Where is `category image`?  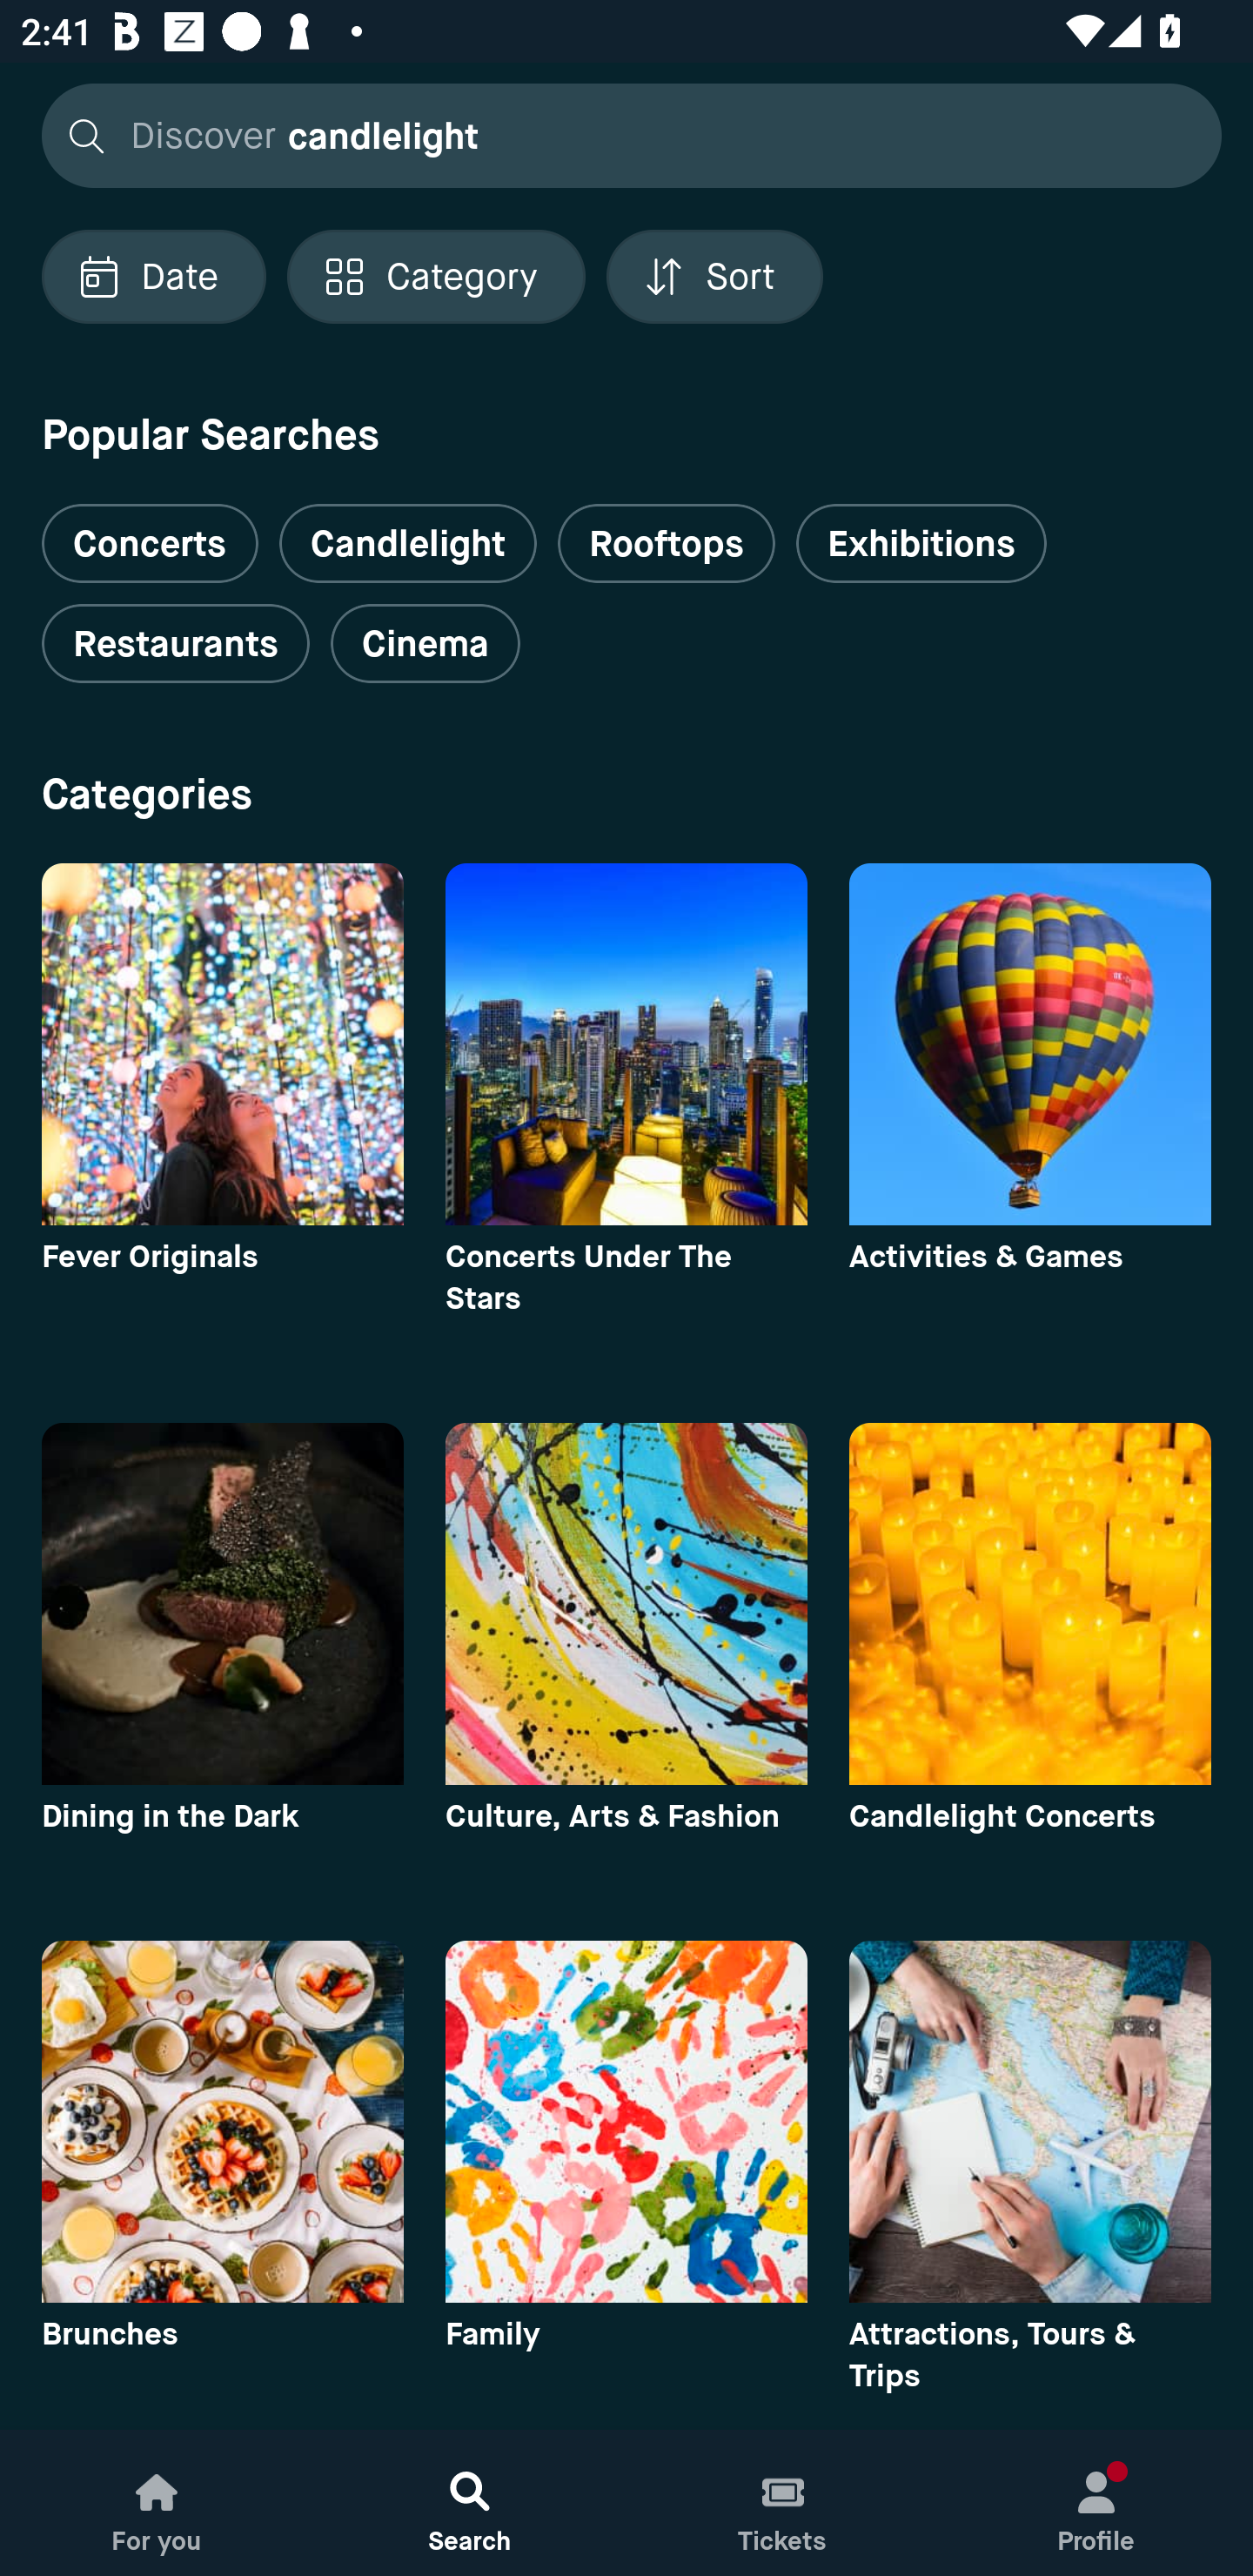
category image is located at coordinates (222, 2121).